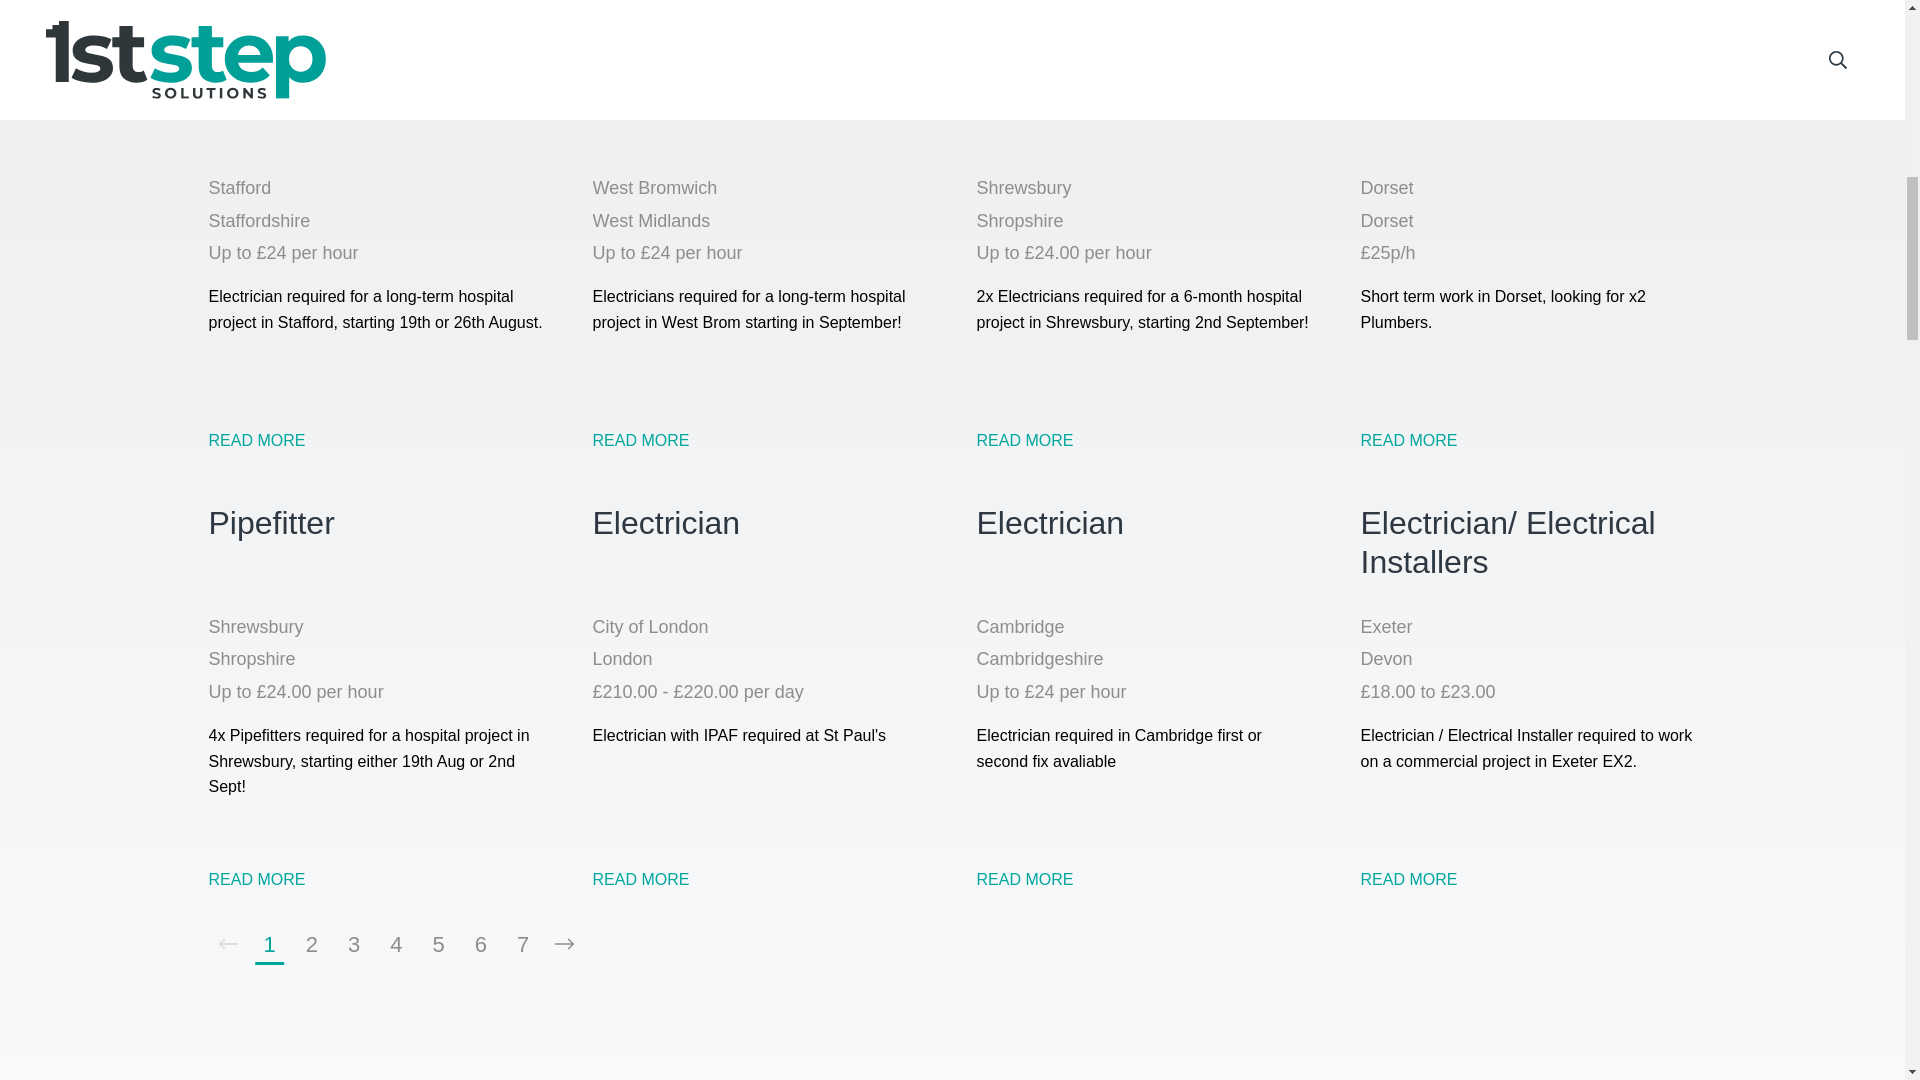  Describe the element at coordinates (640, 878) in the screenshot. I see `READ MORE` at that location.